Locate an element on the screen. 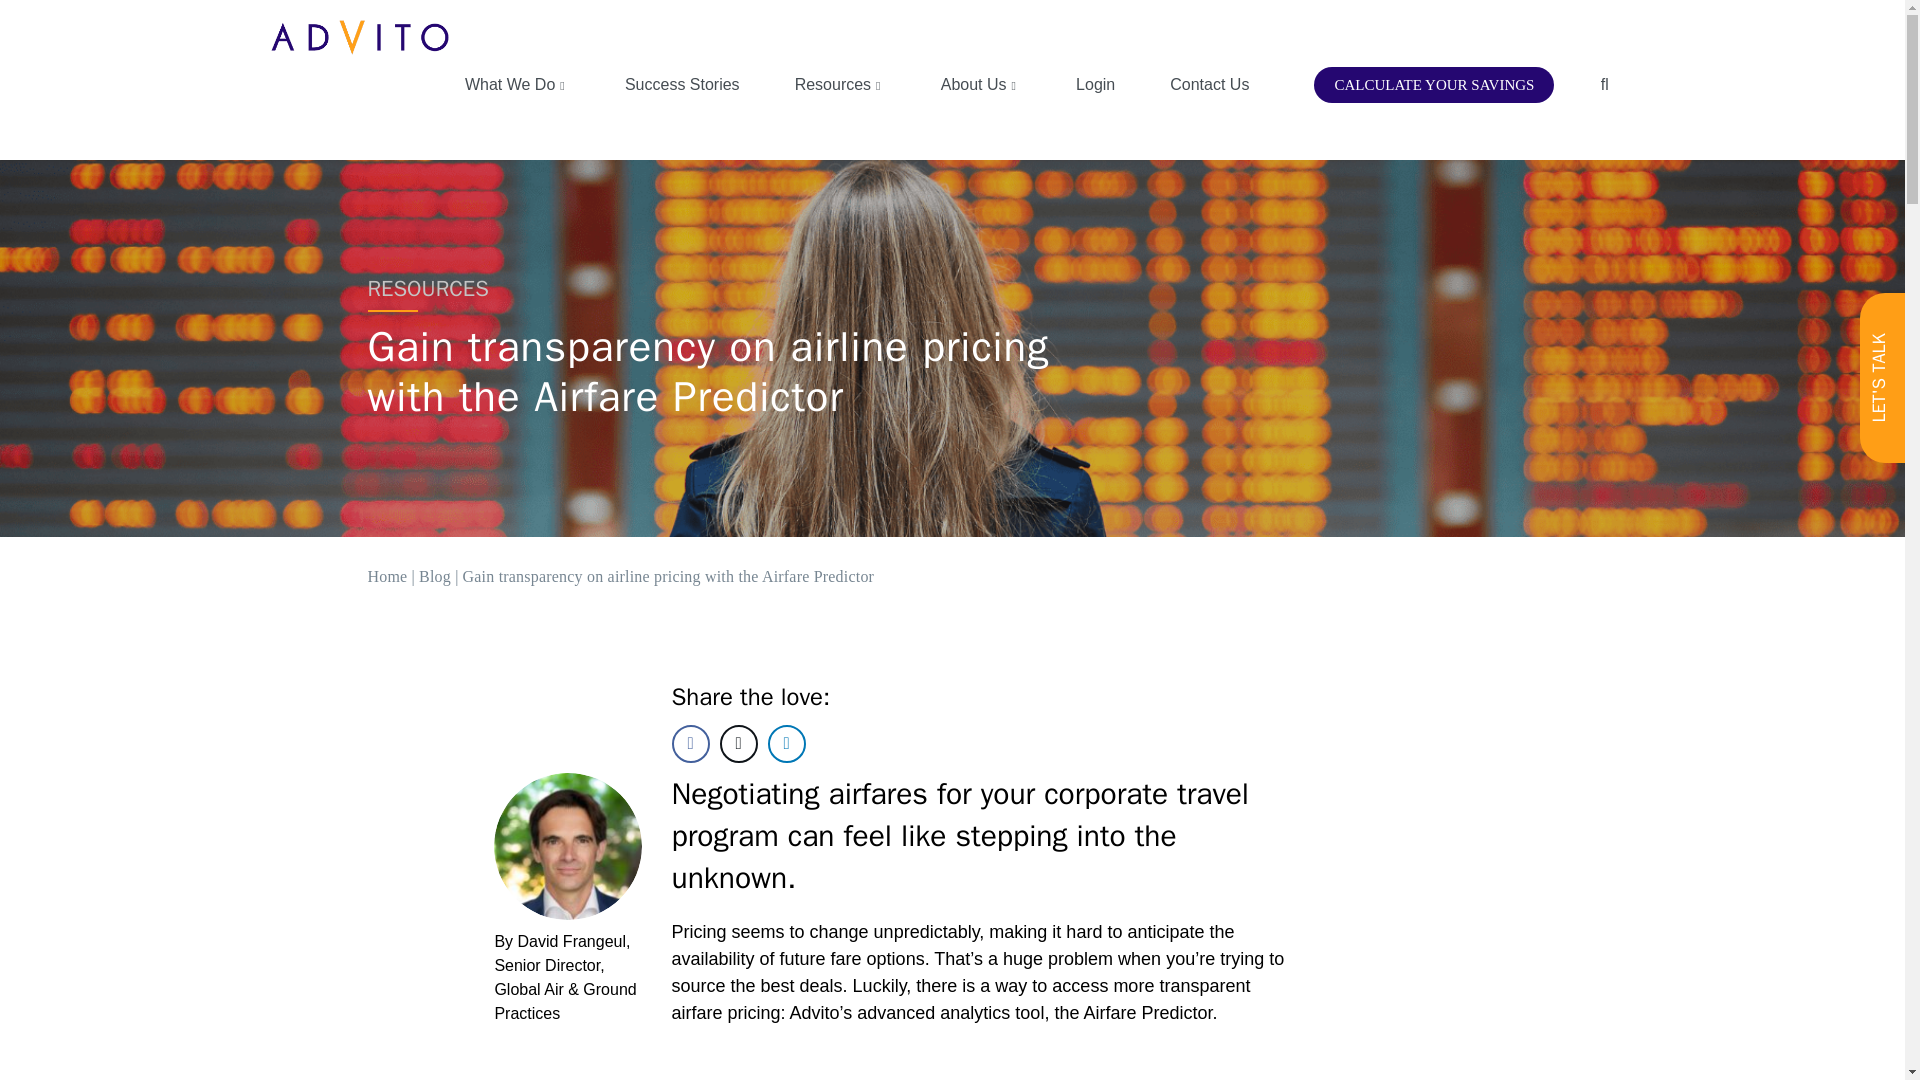 The width and height of the screenshot is (1920, 1080). Contact Us is located at coordinates (1210, 84).